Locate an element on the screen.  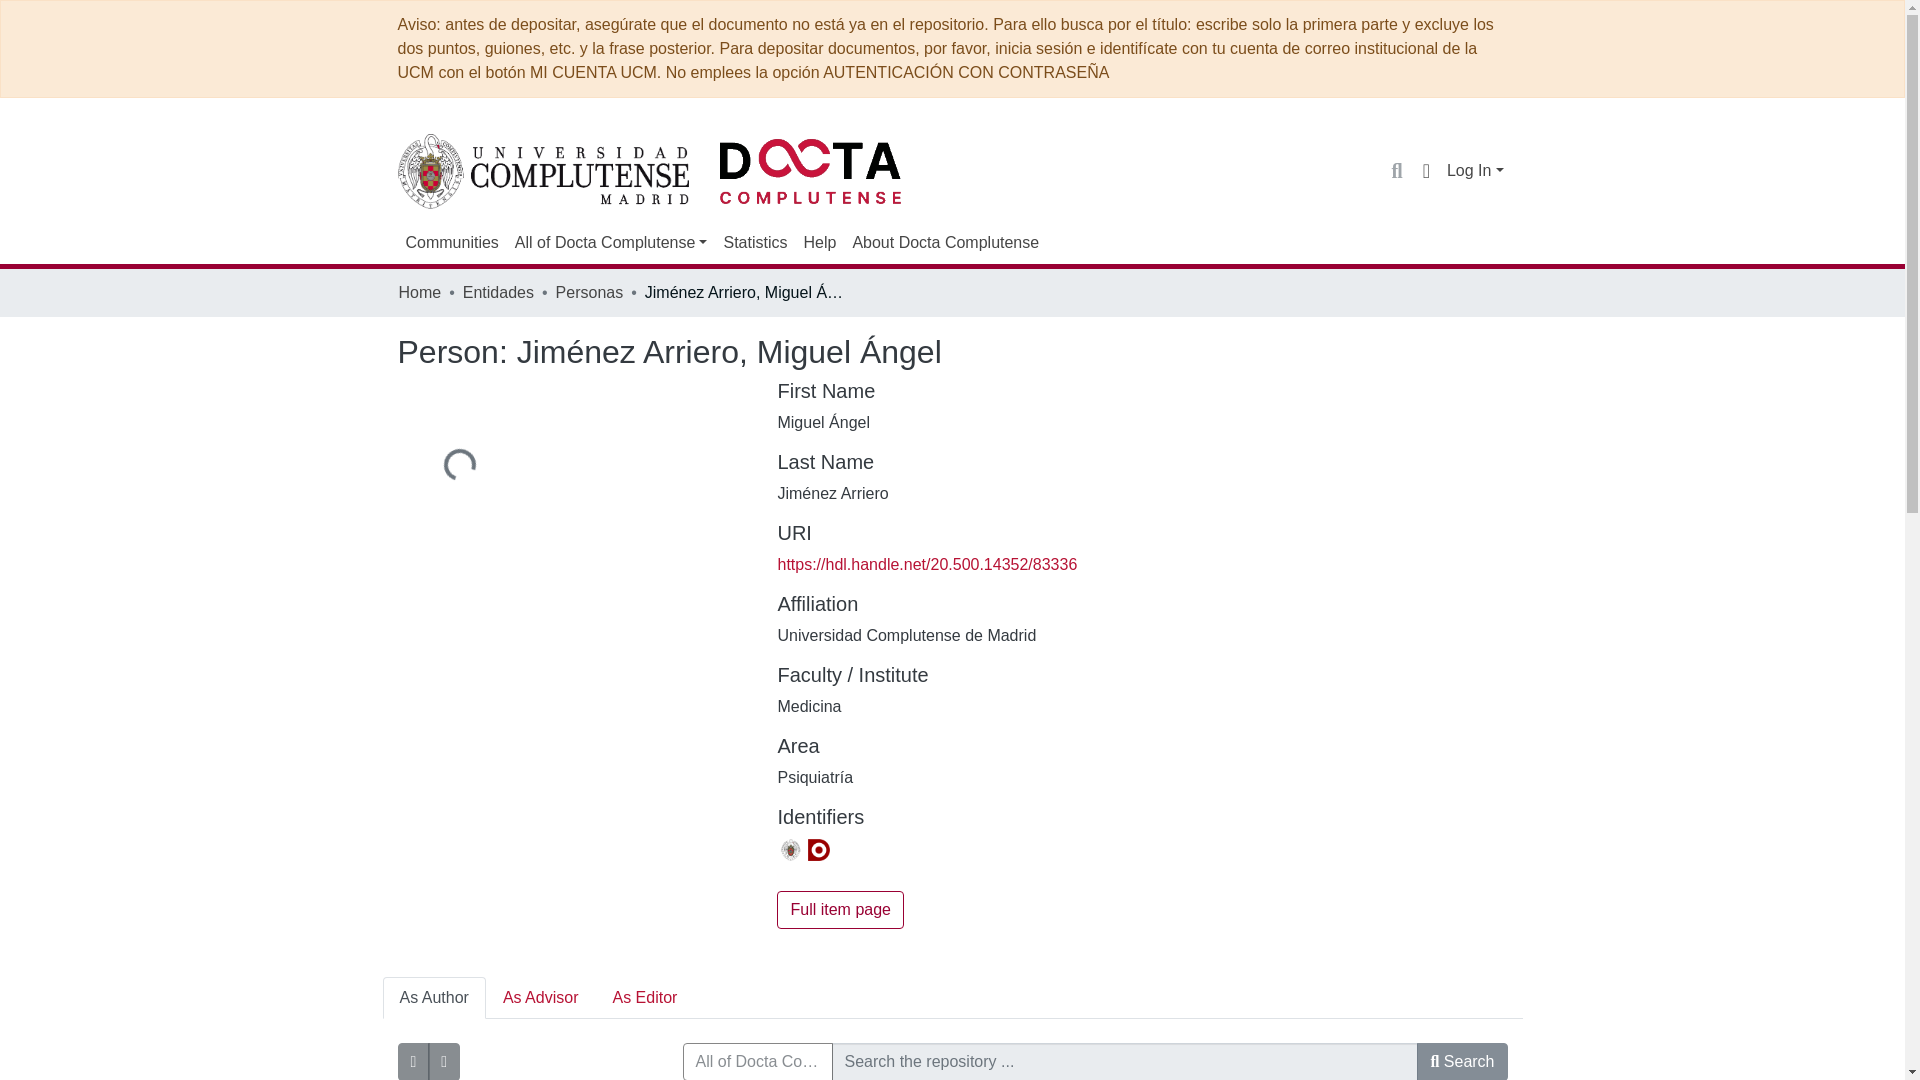
Language switch is located at coordinates (1426, 170).